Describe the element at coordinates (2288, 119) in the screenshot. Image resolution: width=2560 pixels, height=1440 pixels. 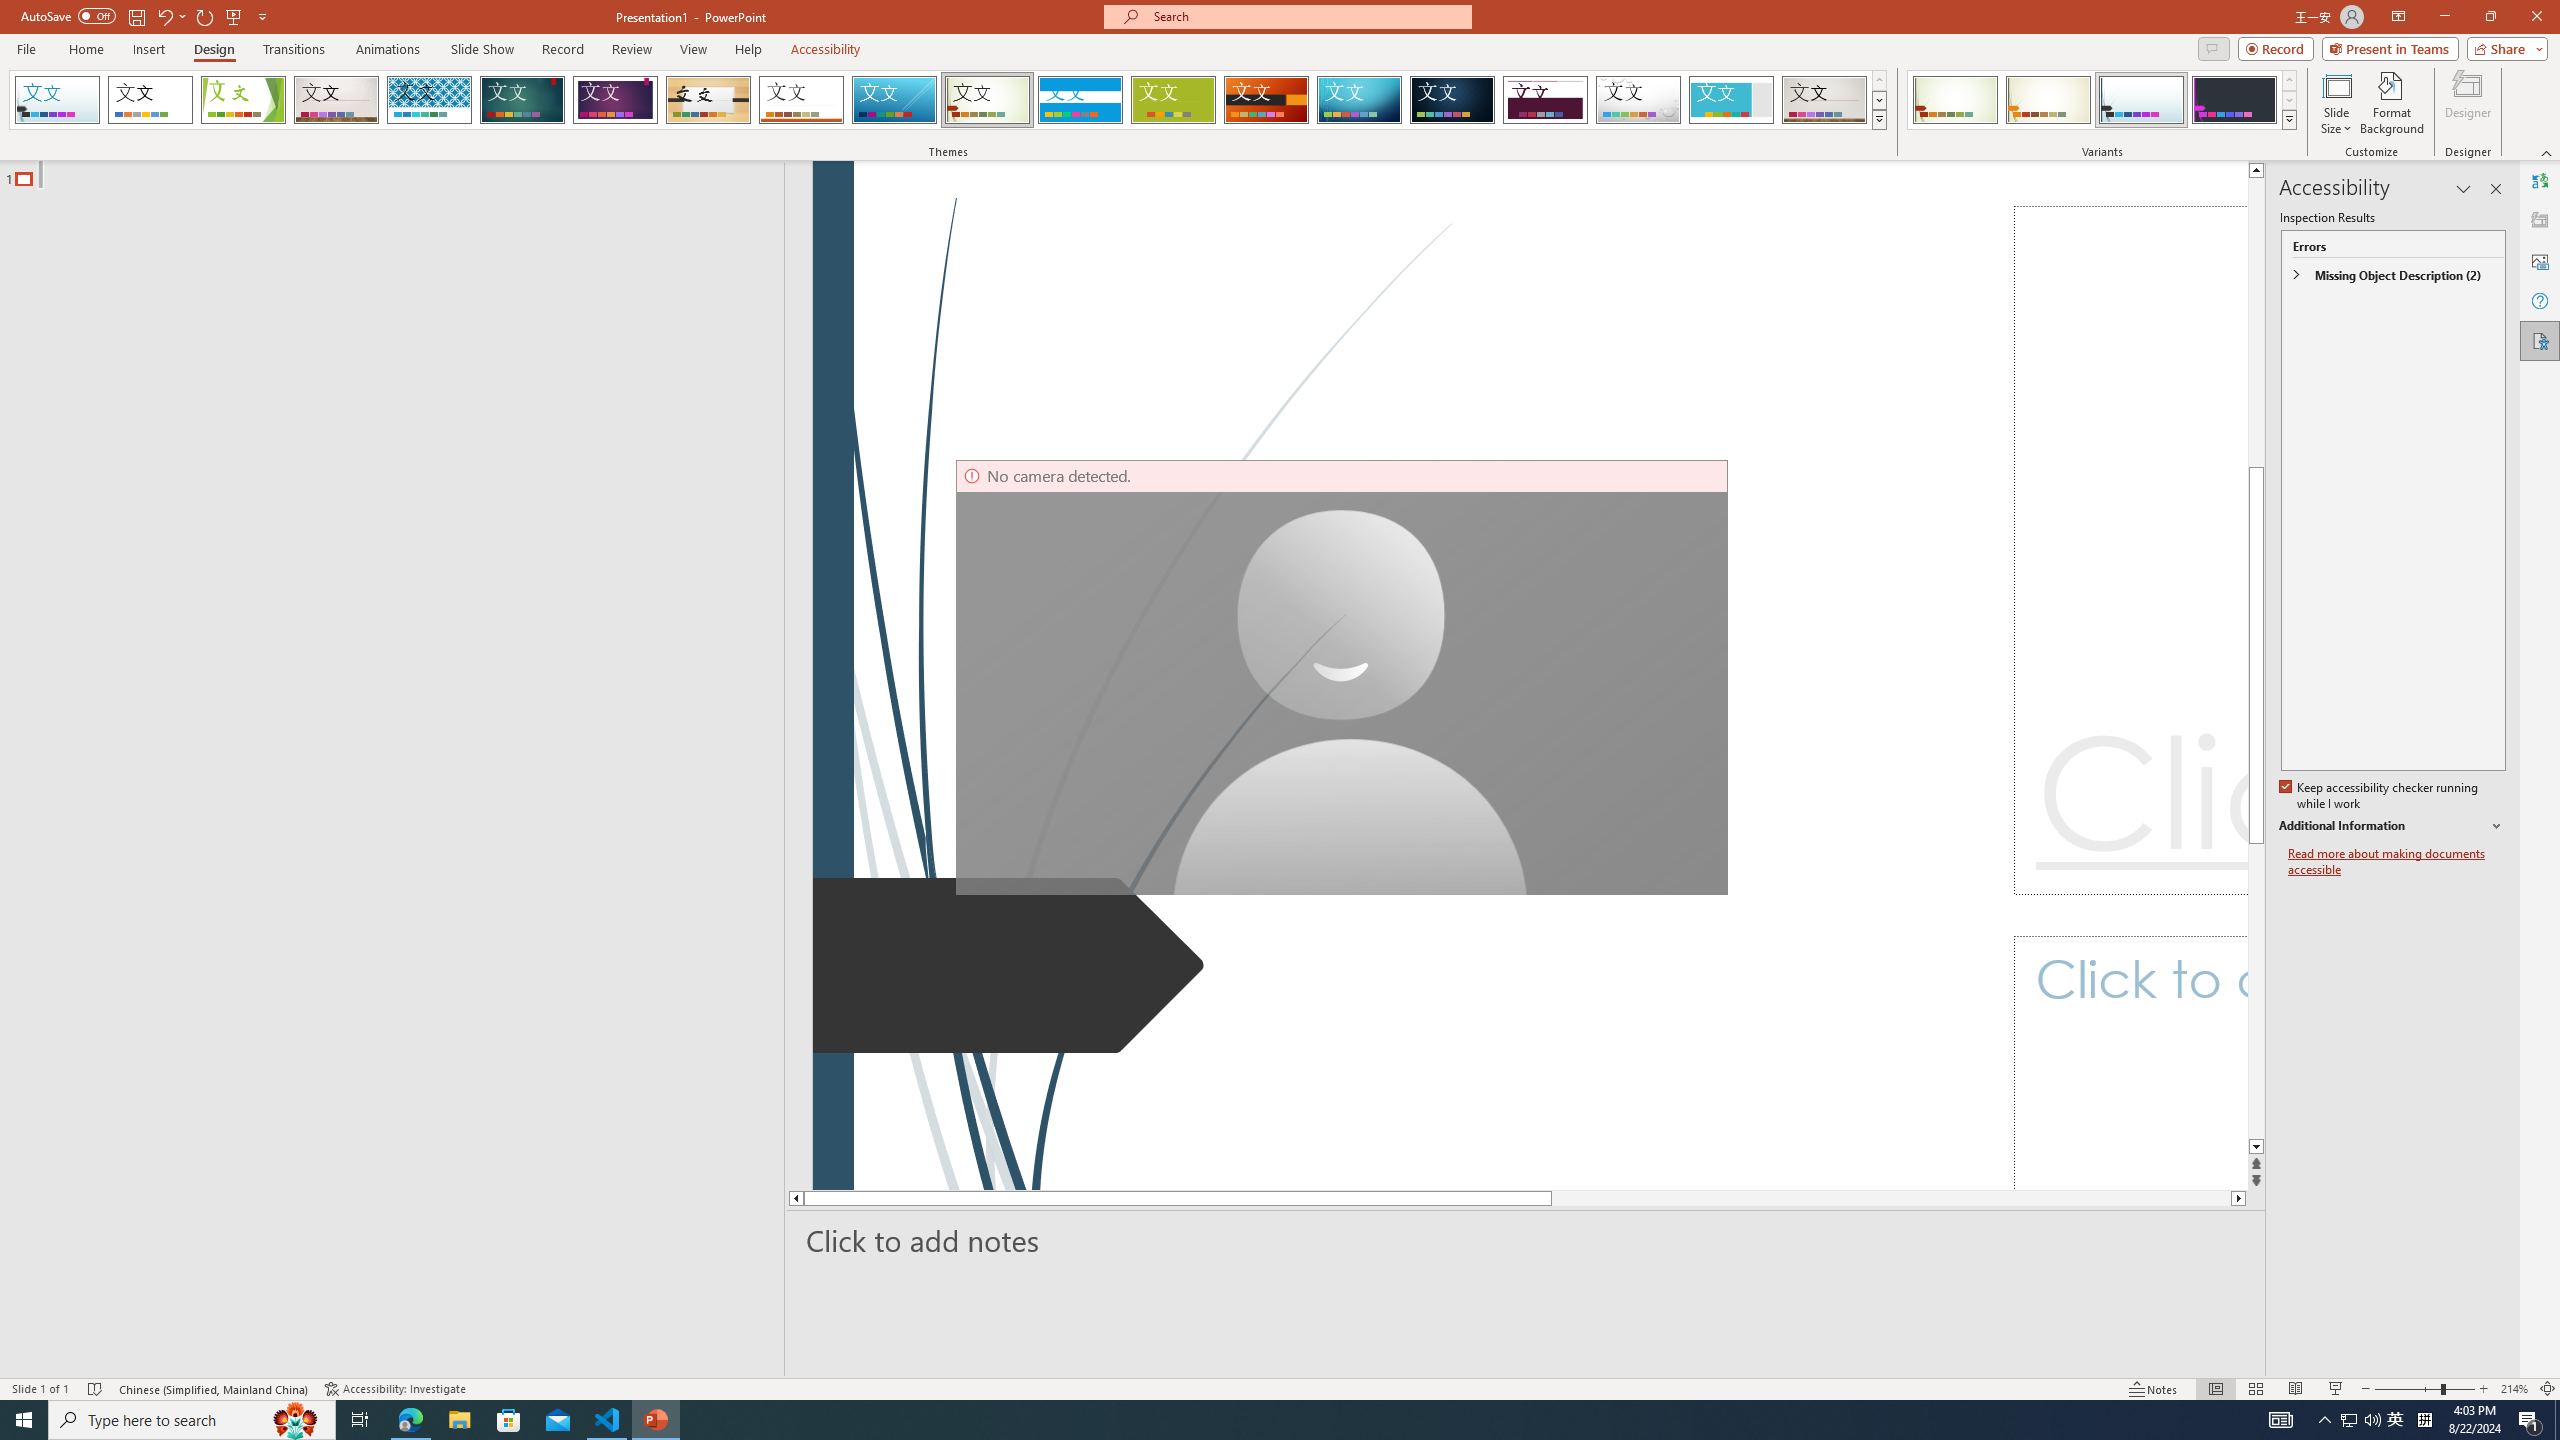
I see `Variants` at that location.